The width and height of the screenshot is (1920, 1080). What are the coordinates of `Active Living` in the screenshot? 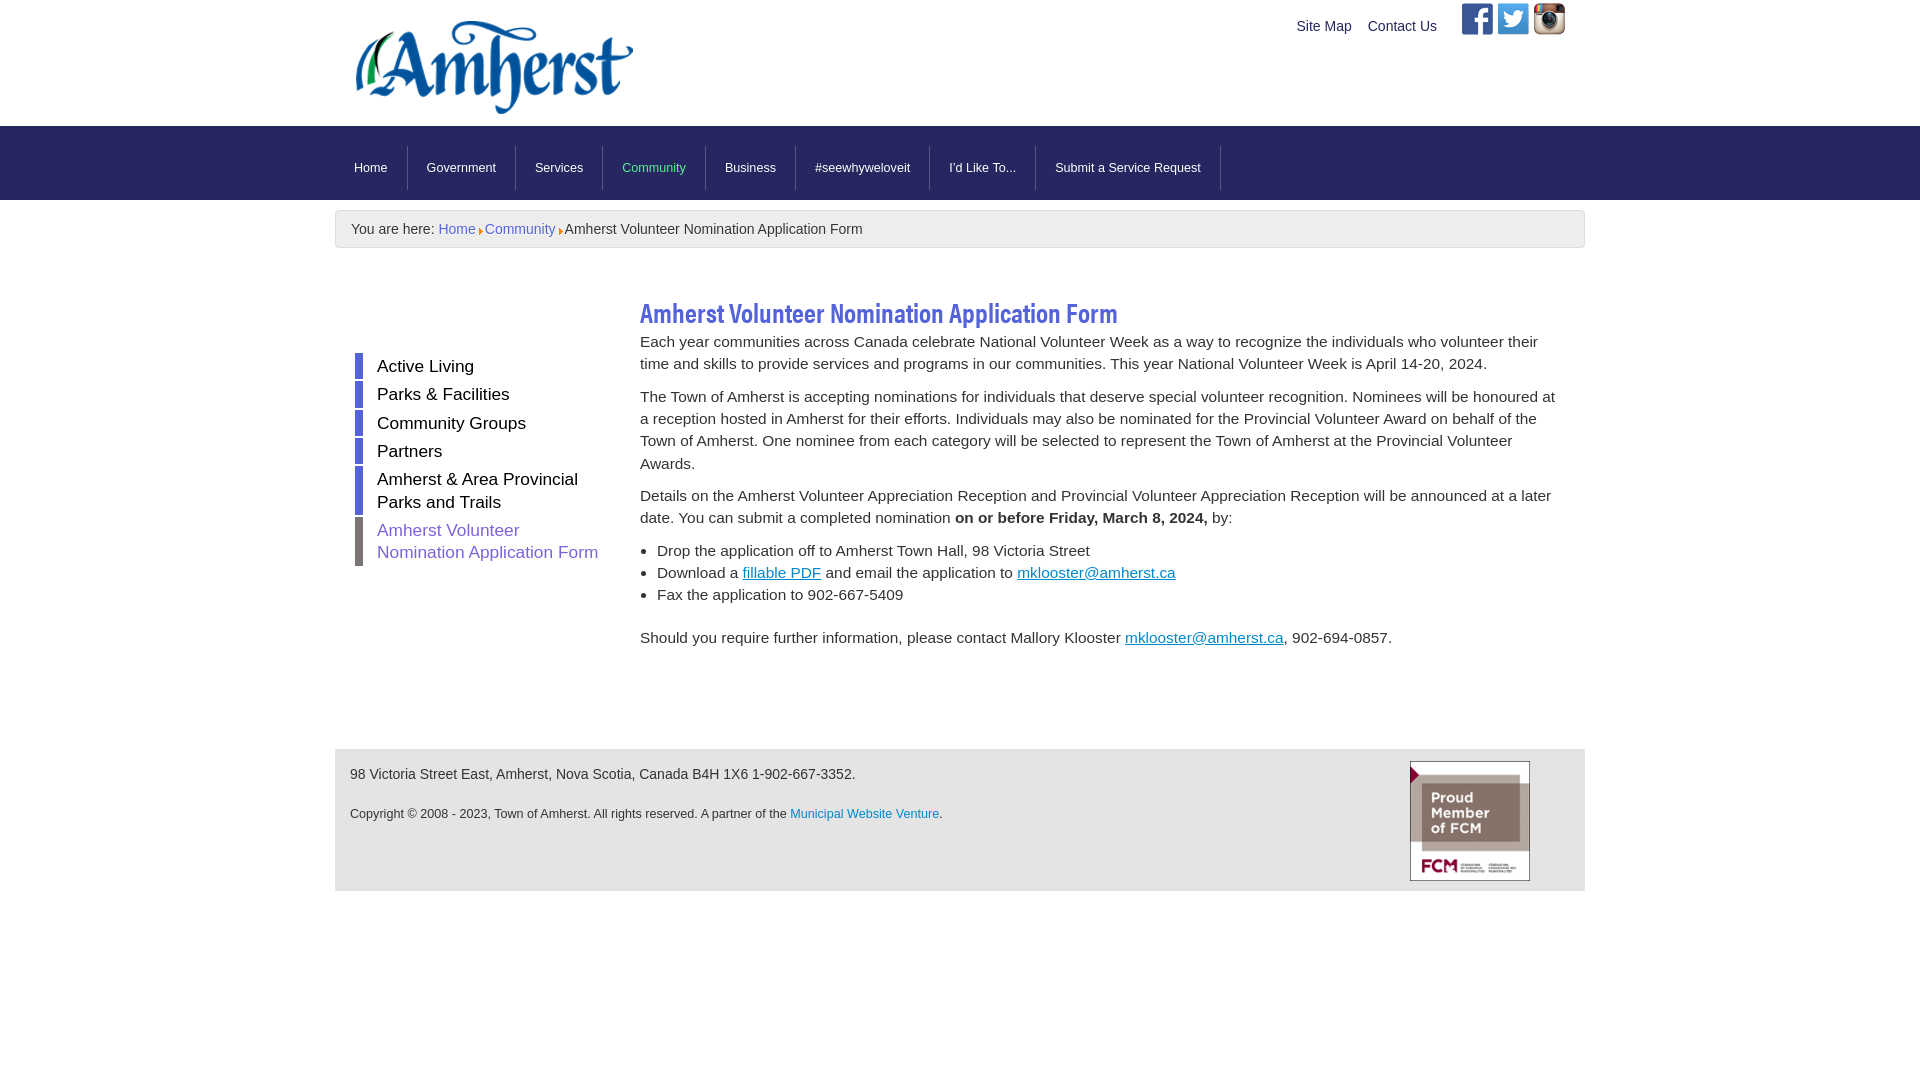 It's located at (482, 366).